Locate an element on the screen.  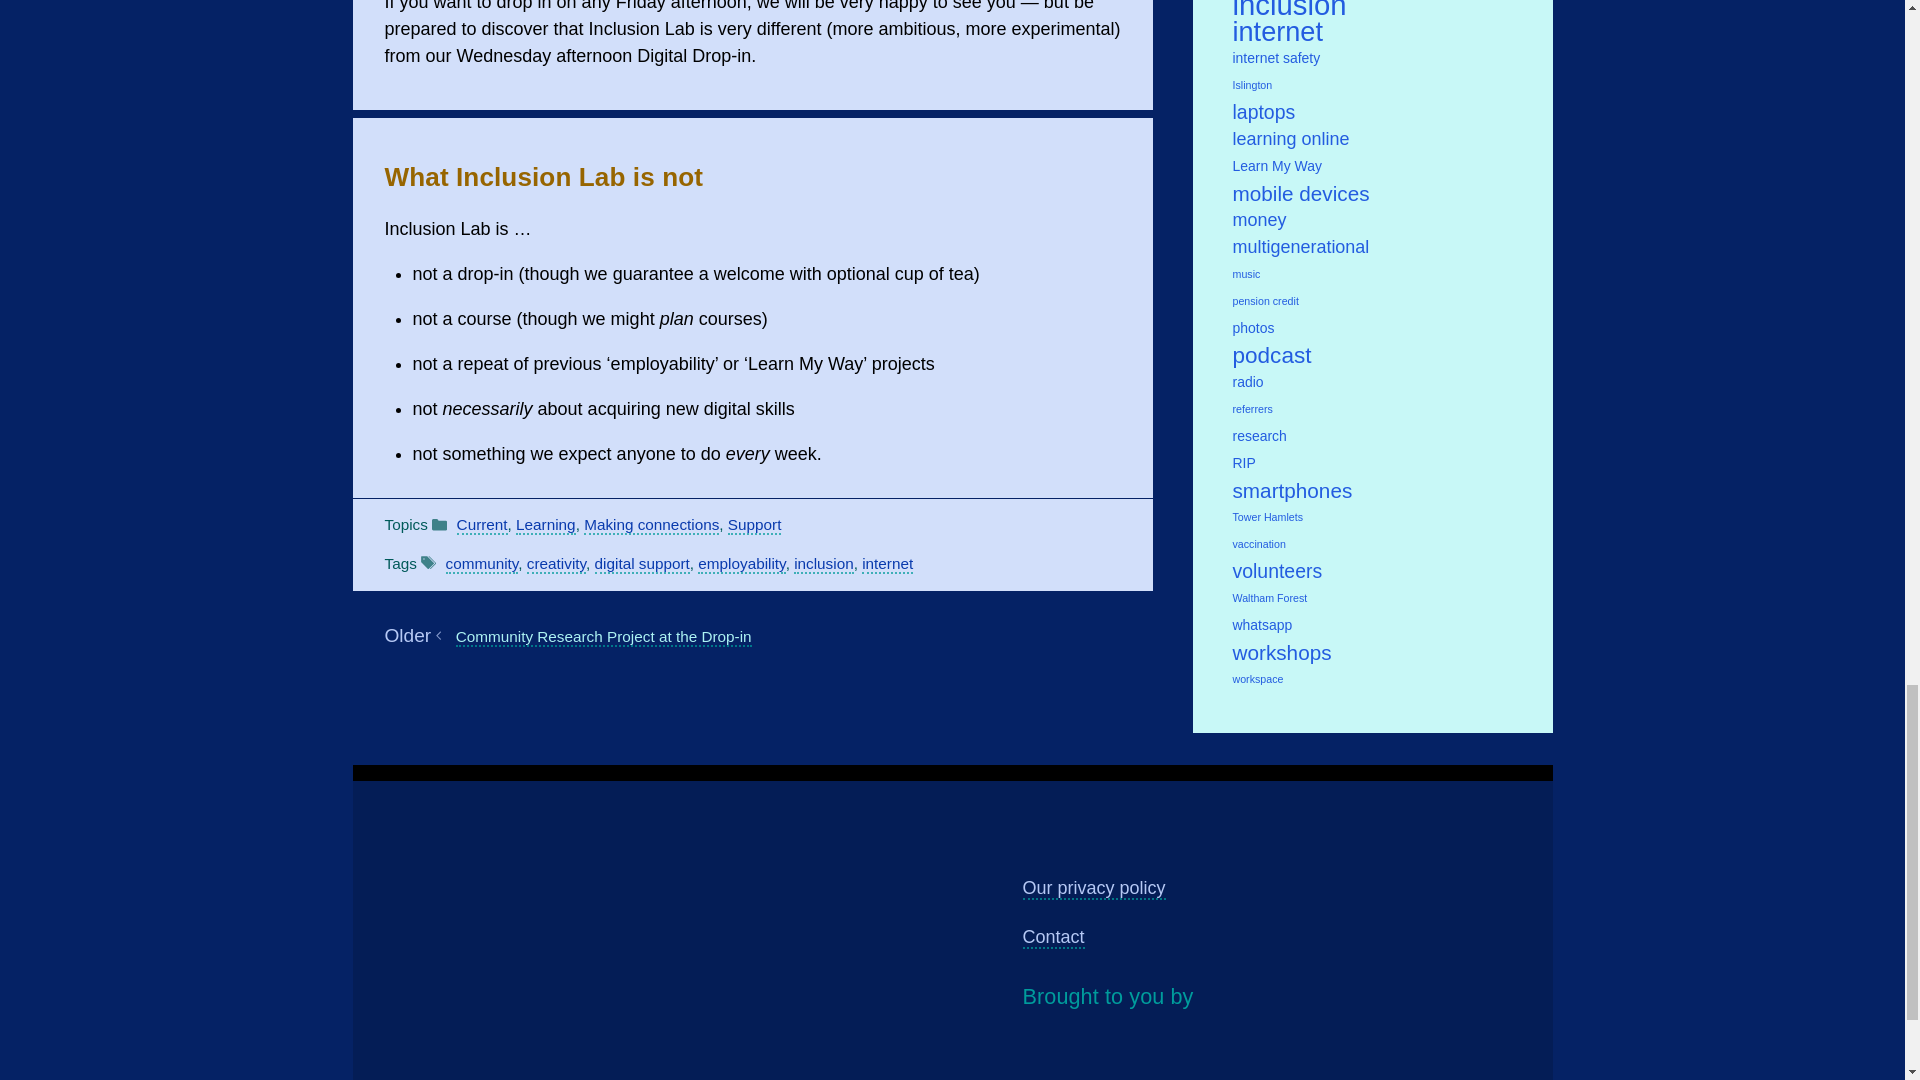
Current is located at coordinates (482, 525).